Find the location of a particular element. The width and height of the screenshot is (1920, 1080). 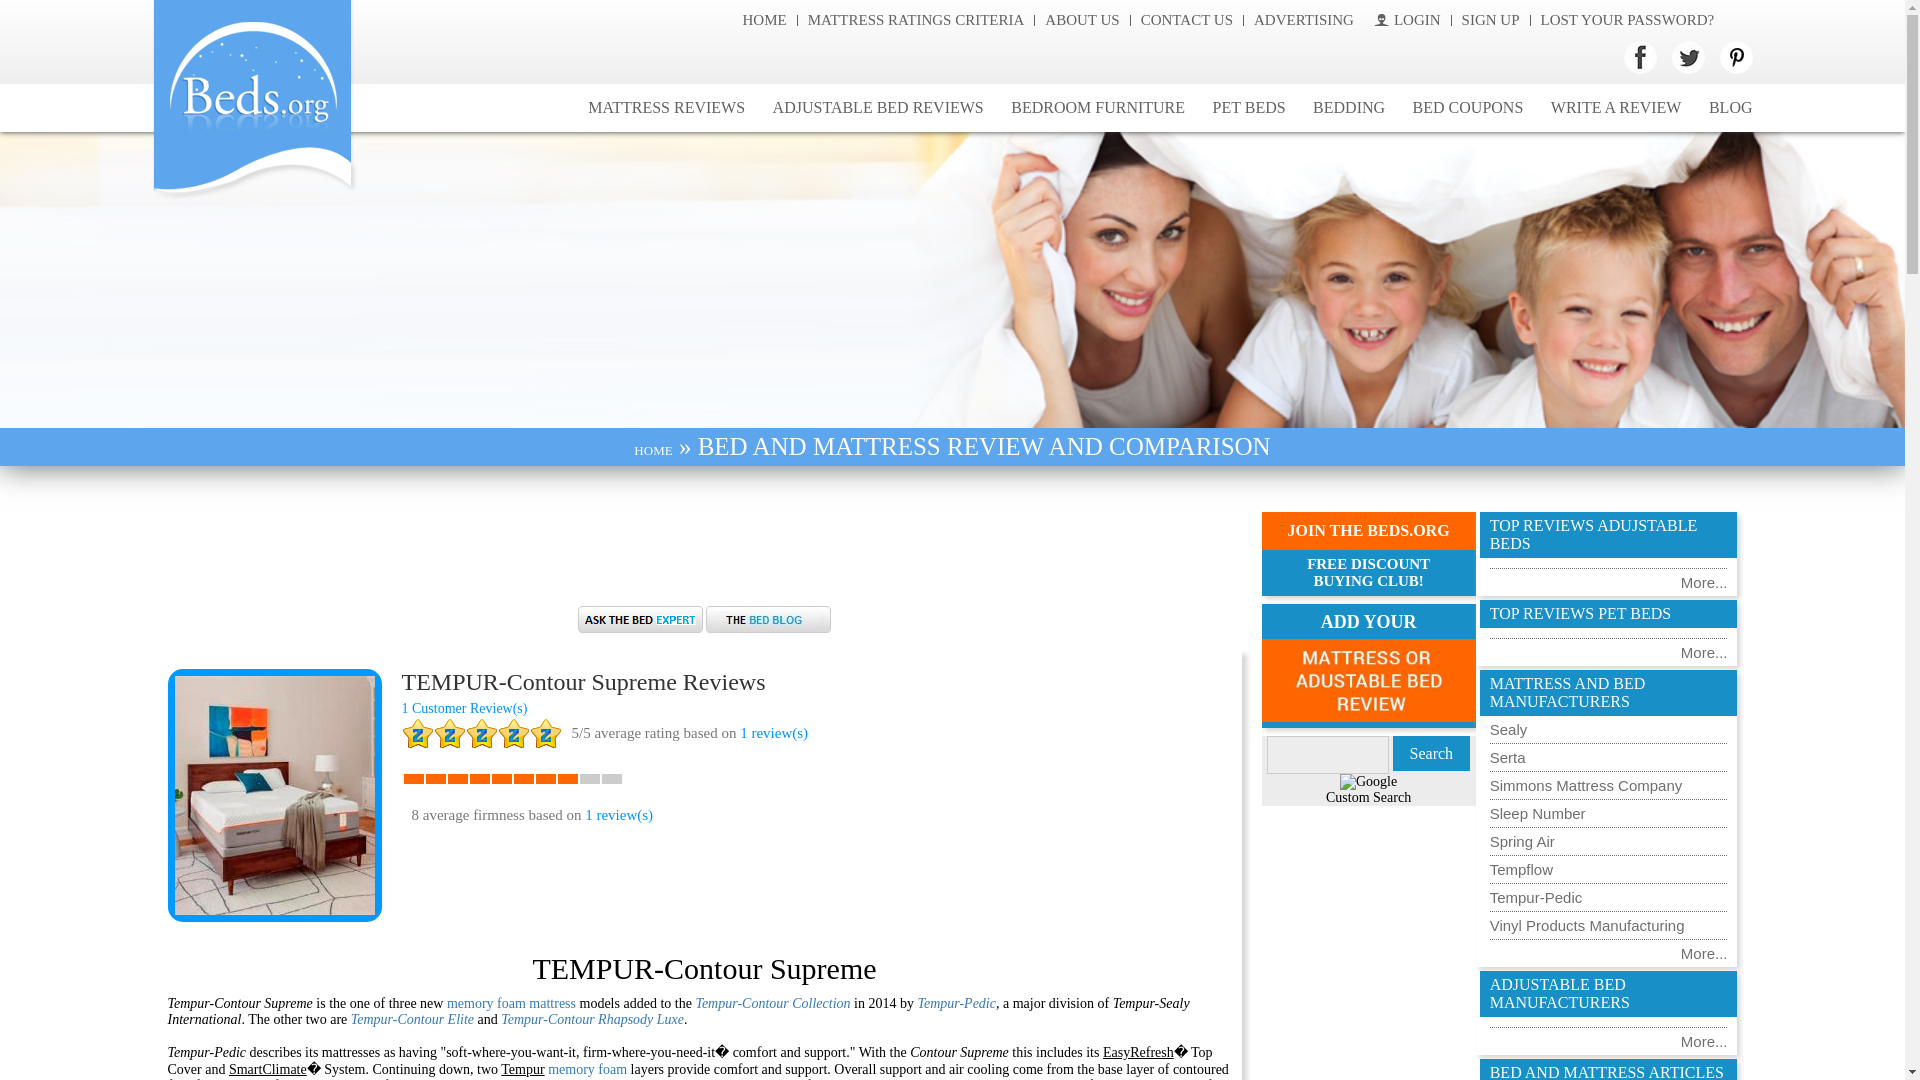

BEDDING is located at coordinates (1349, 108).